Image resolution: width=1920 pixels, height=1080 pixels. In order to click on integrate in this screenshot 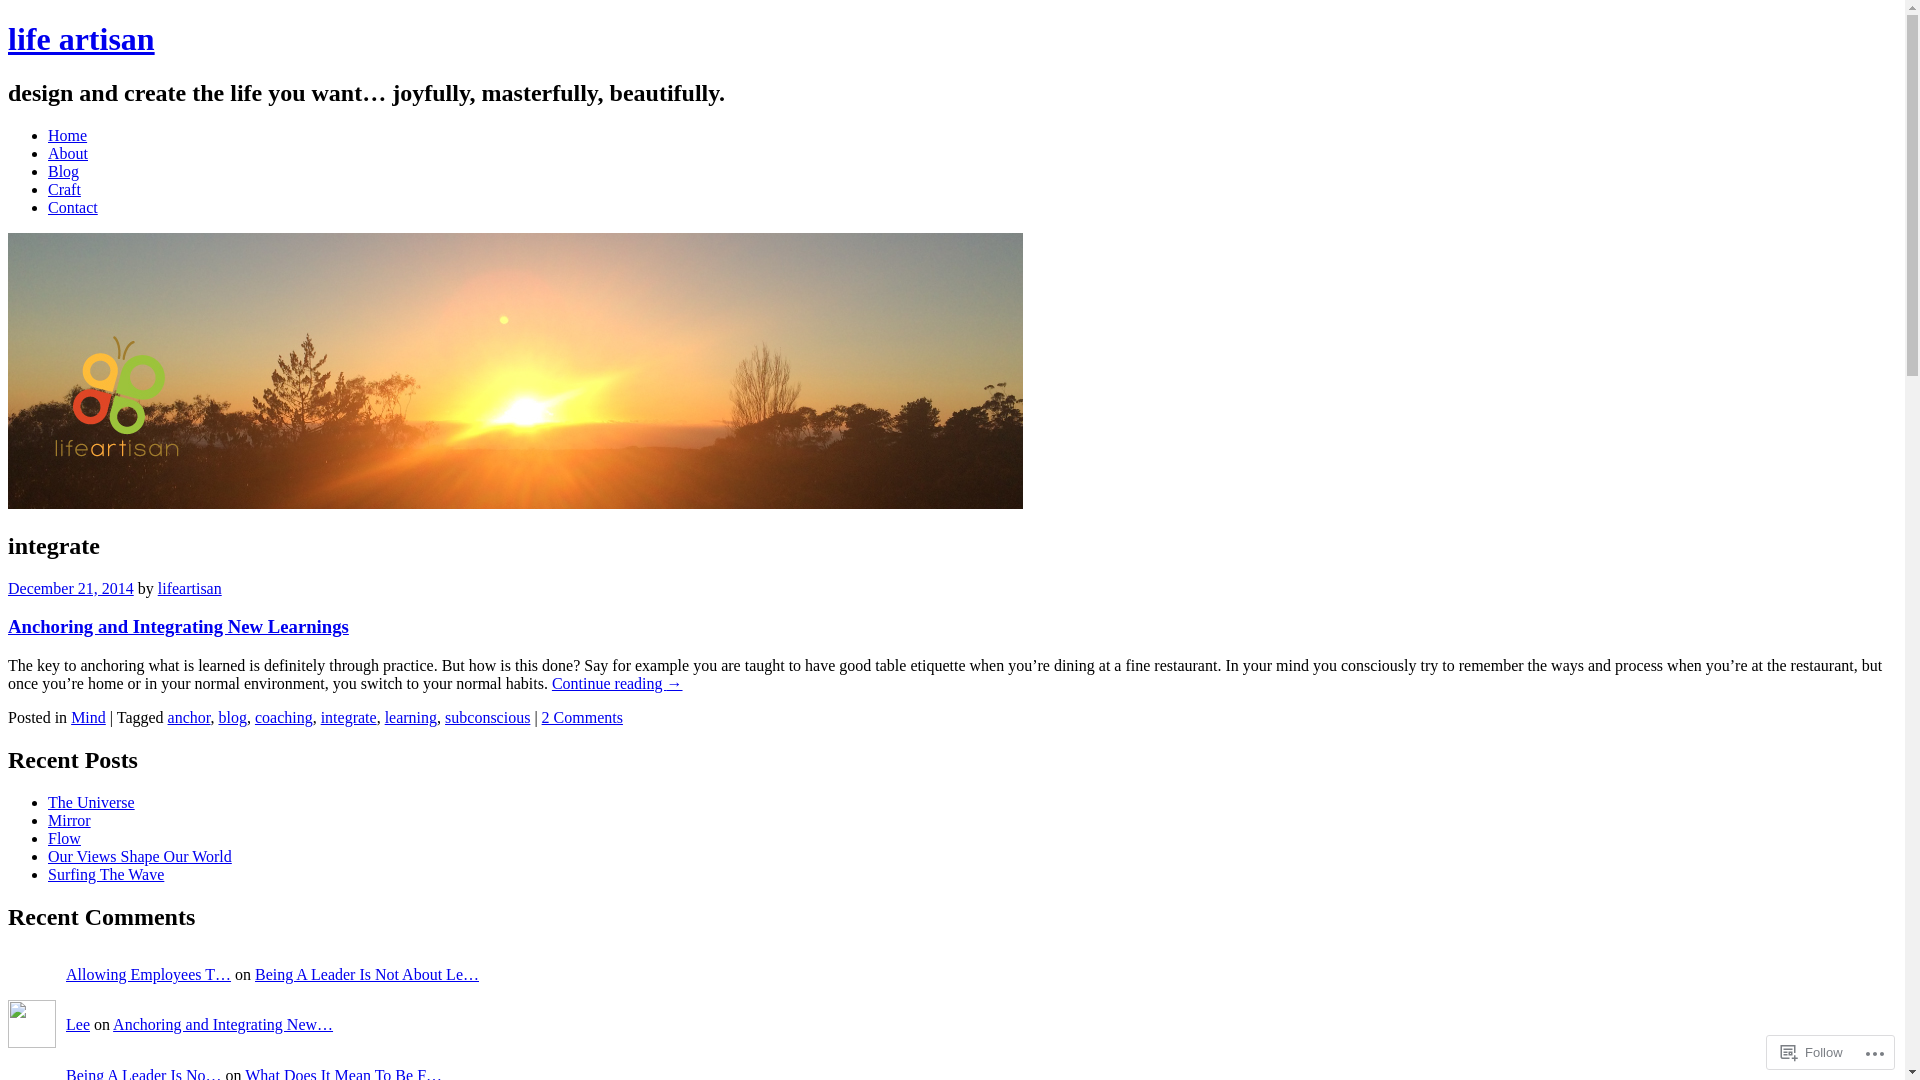, I will do `click(349, 718)`.